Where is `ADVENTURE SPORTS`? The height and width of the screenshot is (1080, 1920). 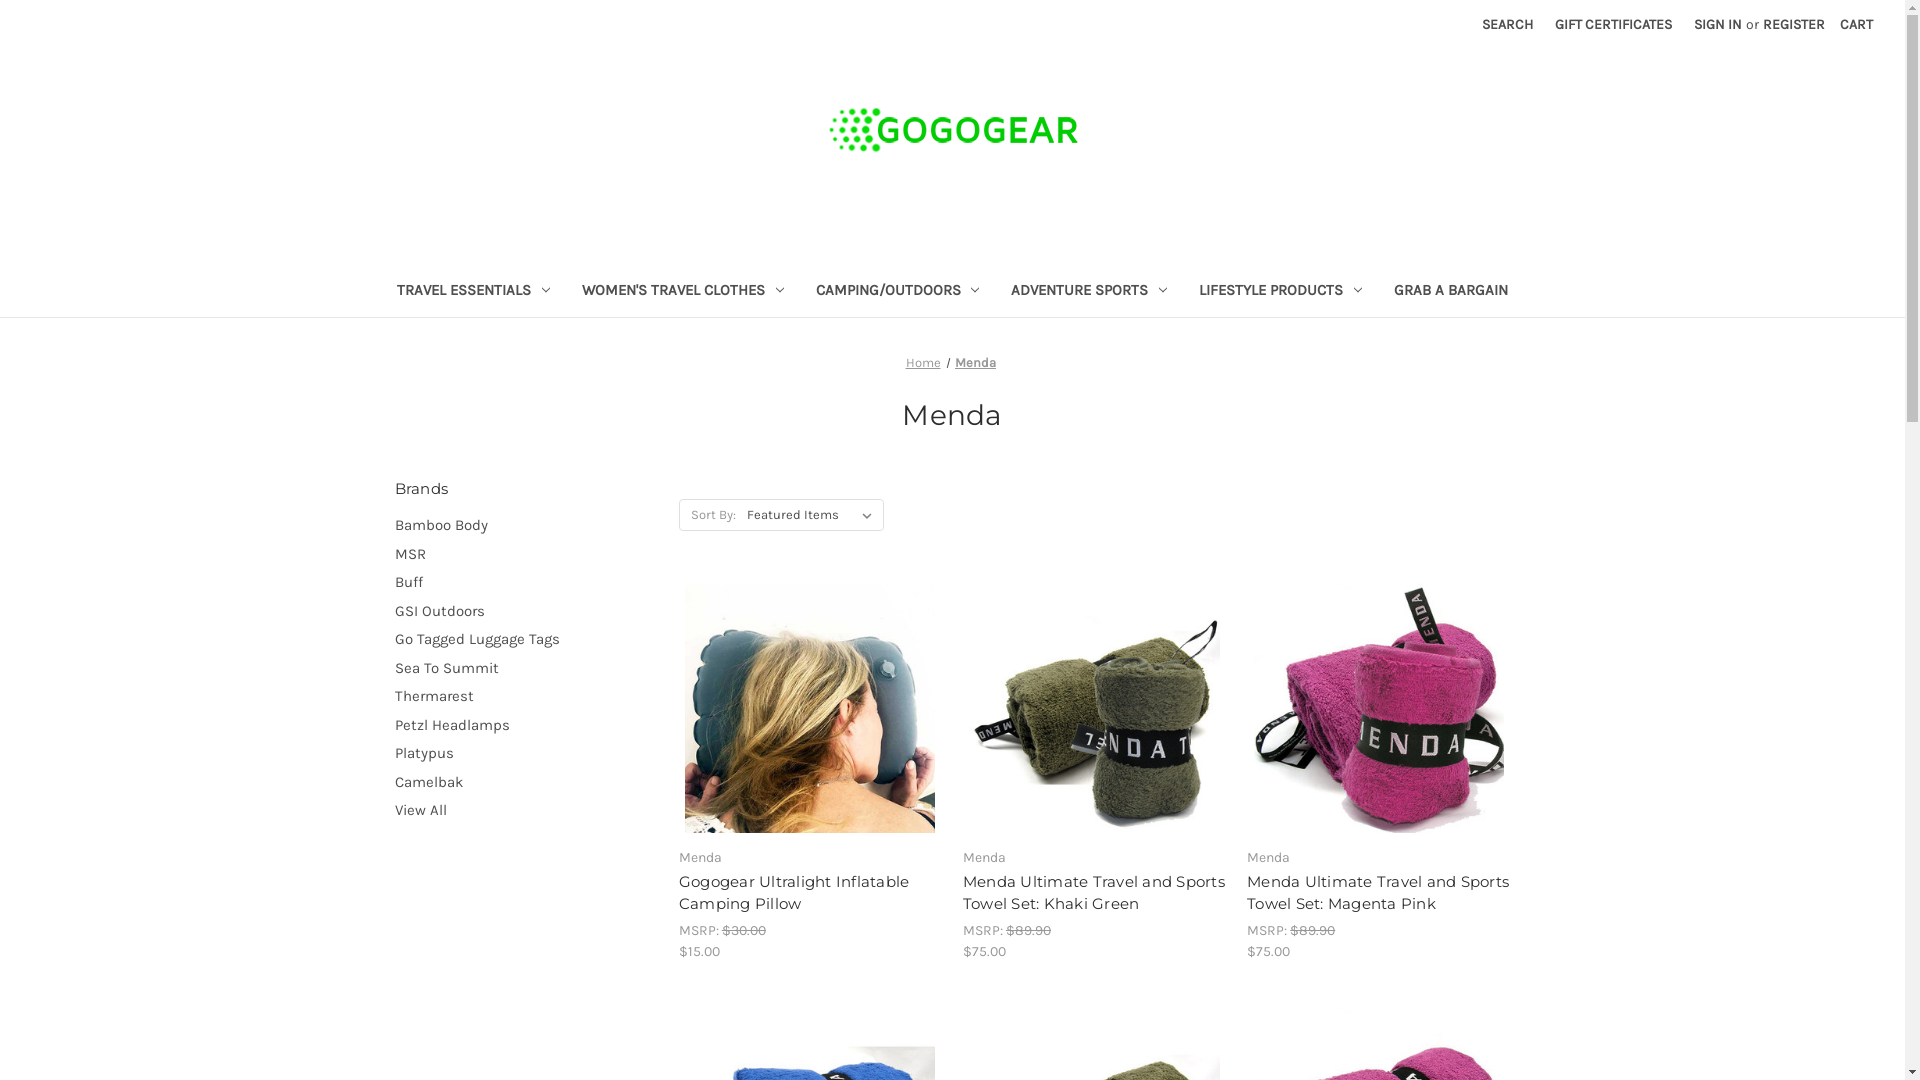
ADVENTURE SPORTS is located at coordinates (1088, 292).